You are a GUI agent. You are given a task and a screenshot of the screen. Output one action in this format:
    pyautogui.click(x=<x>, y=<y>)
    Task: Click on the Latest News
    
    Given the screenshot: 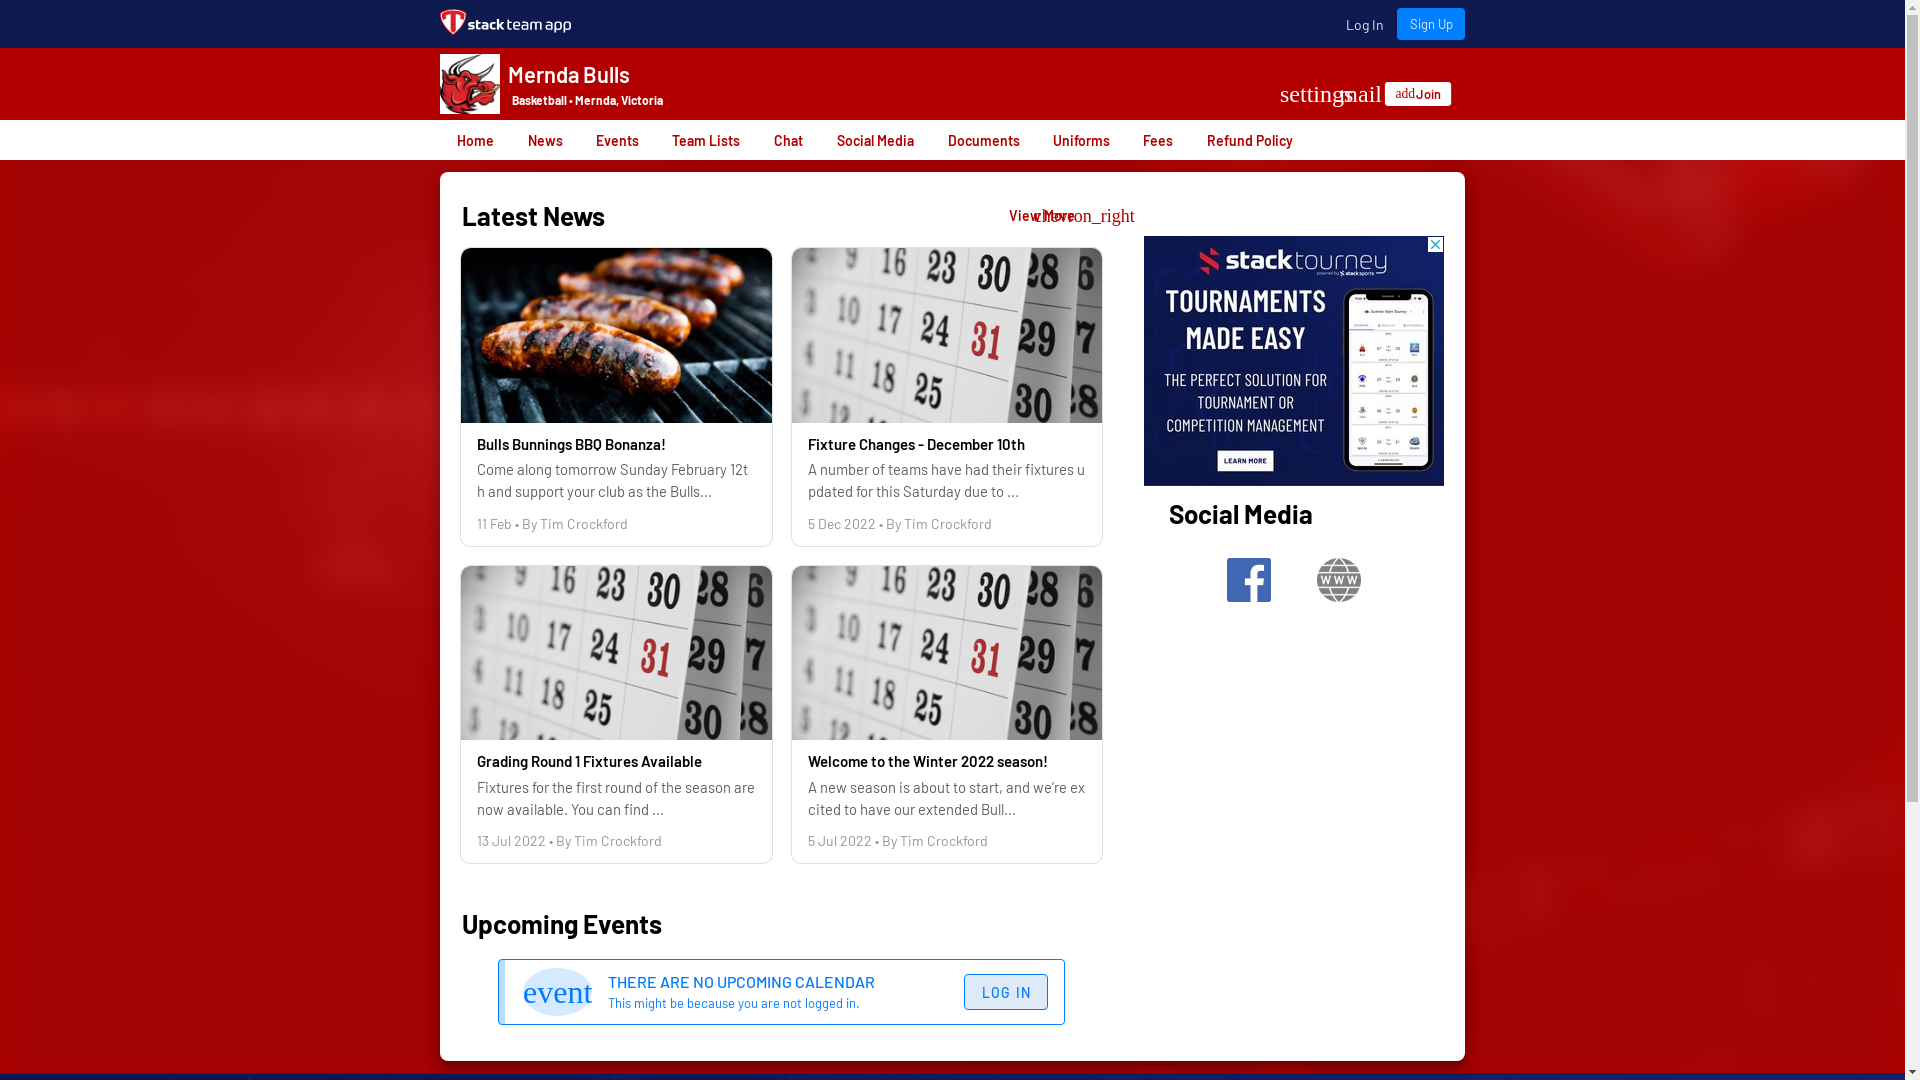 What is the action you would take?
    pyautogui.click(x=526, y=216)
    